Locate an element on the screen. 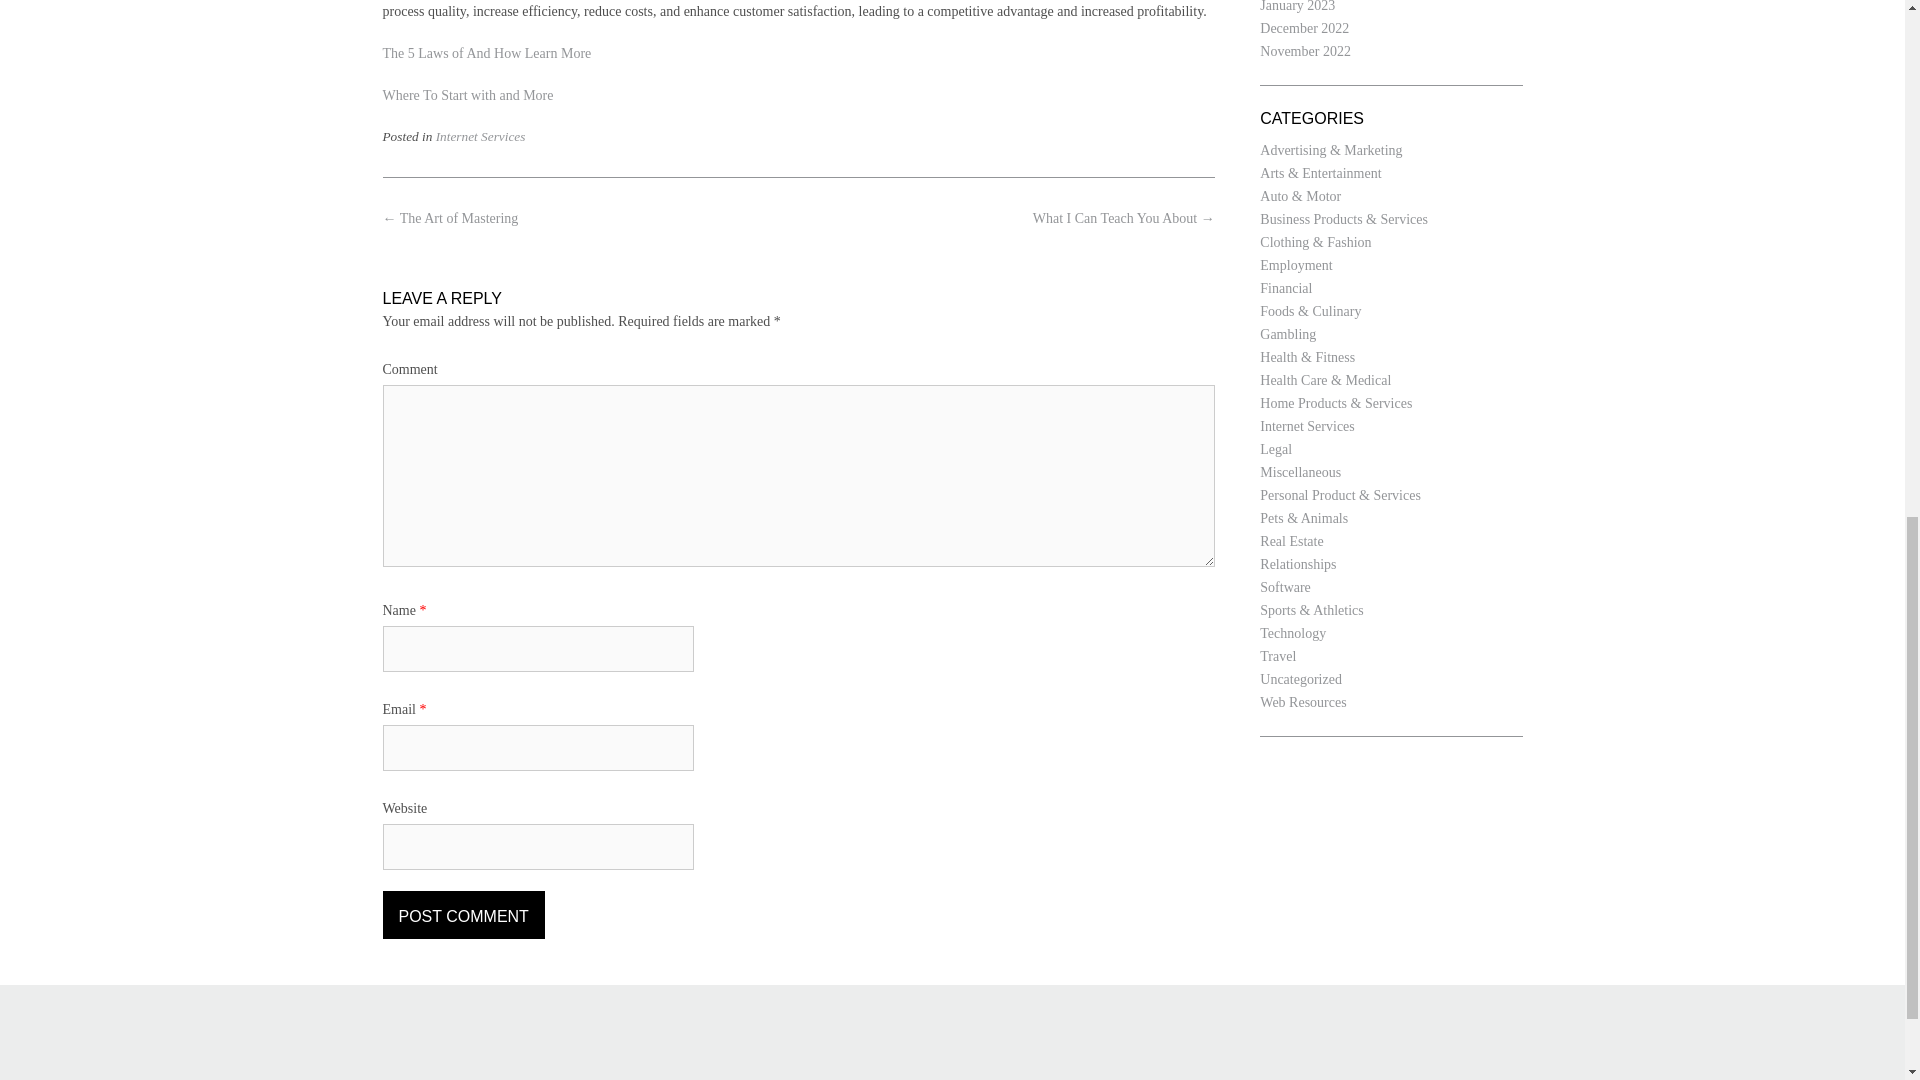  November 2022 is located at coordinates (1305, 52).